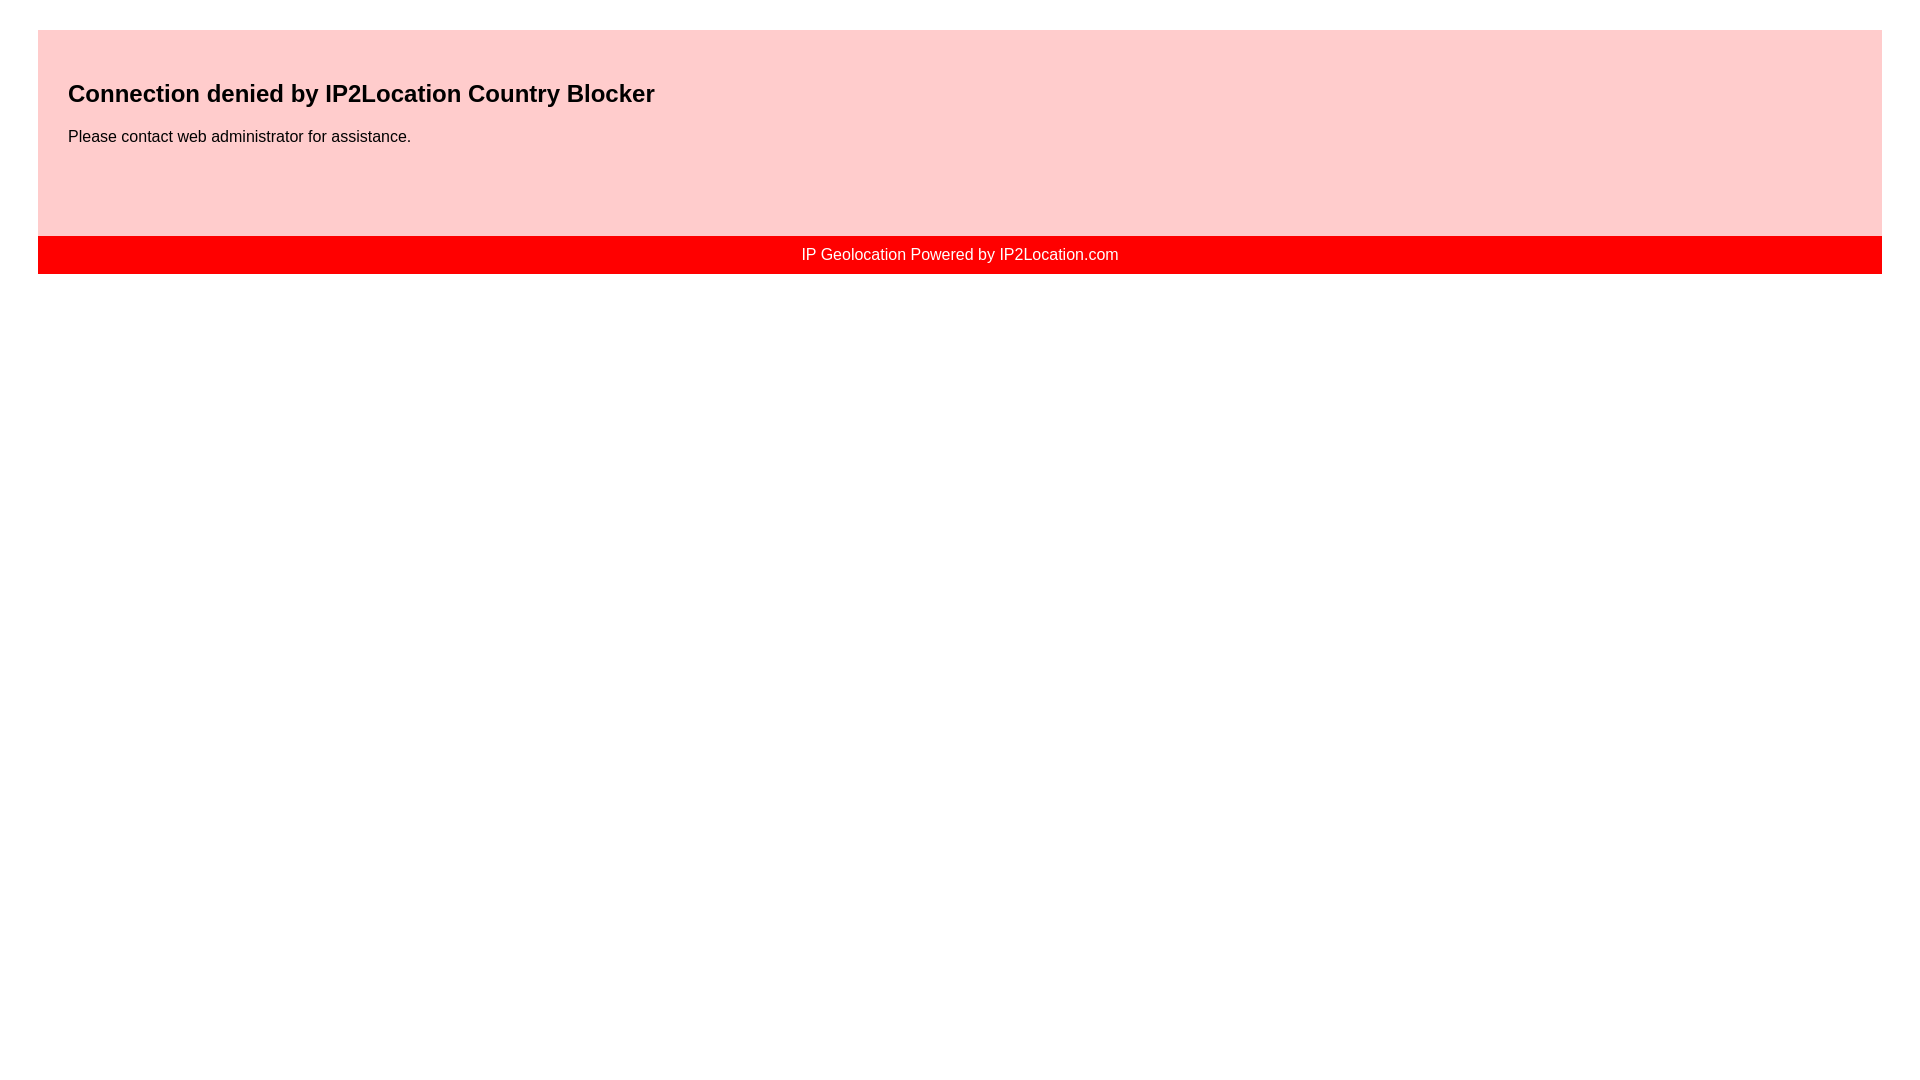  Describe the element at coordinates (958, 254) in the screenshot. I see `IP Geolocation Powered by IP2Location.com` at that location.